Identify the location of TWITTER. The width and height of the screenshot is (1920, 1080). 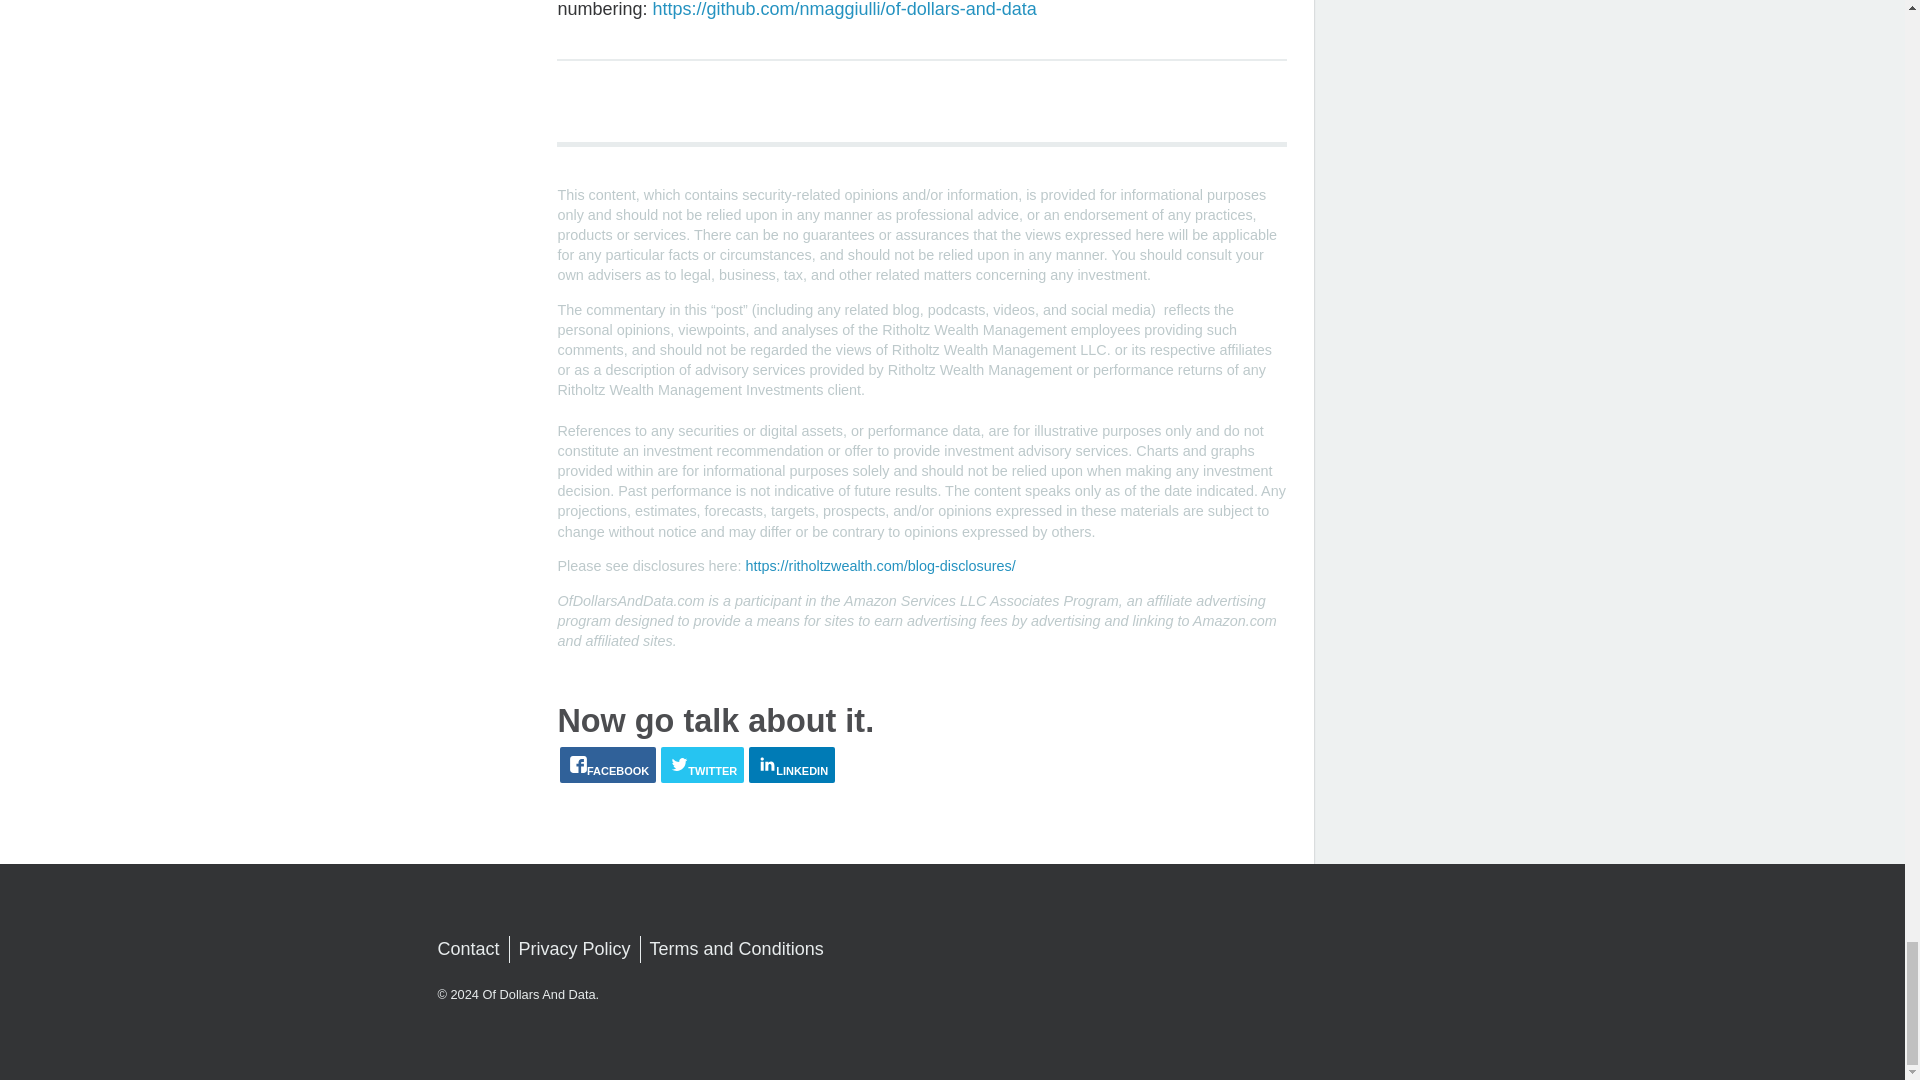
(702, 765).